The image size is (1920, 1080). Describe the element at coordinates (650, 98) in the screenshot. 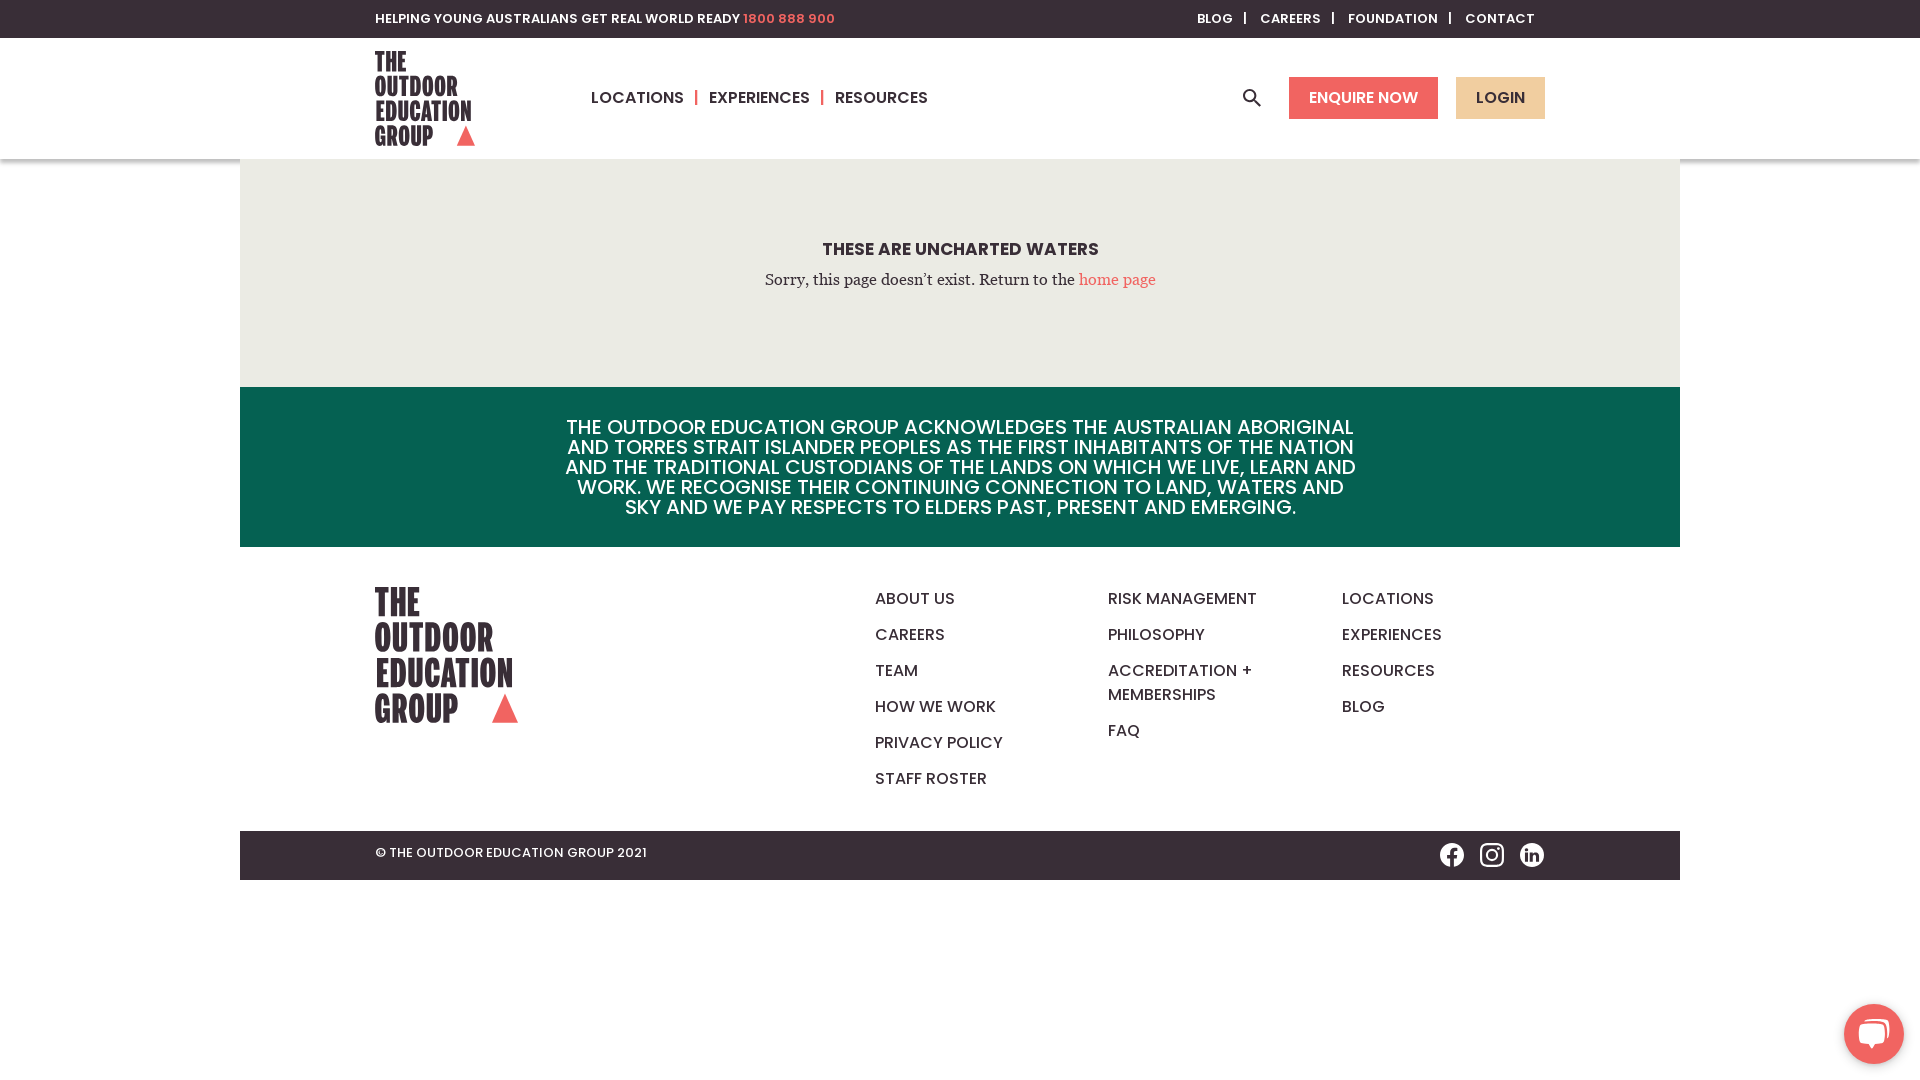

I see `LOCATIONS` at that location.